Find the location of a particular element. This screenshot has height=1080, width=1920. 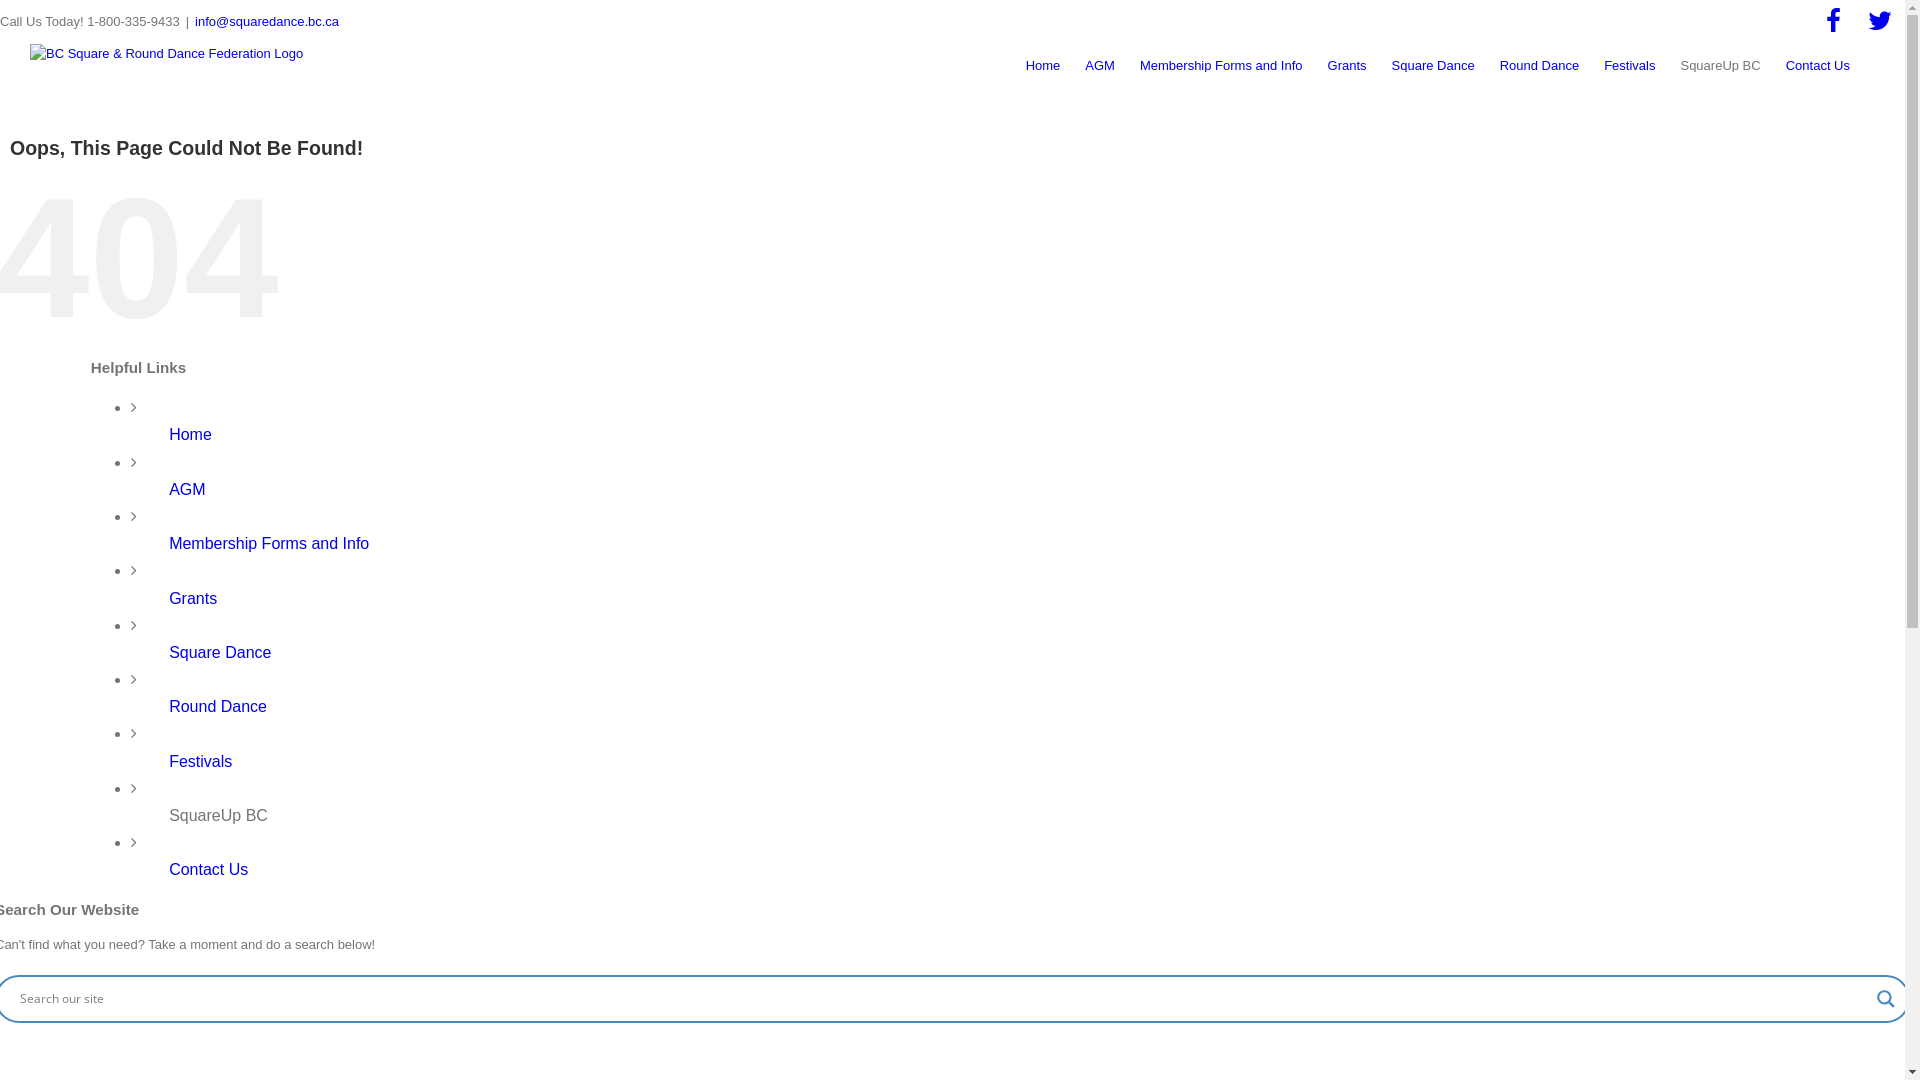

Grants is located at coordinates (1348, 66).